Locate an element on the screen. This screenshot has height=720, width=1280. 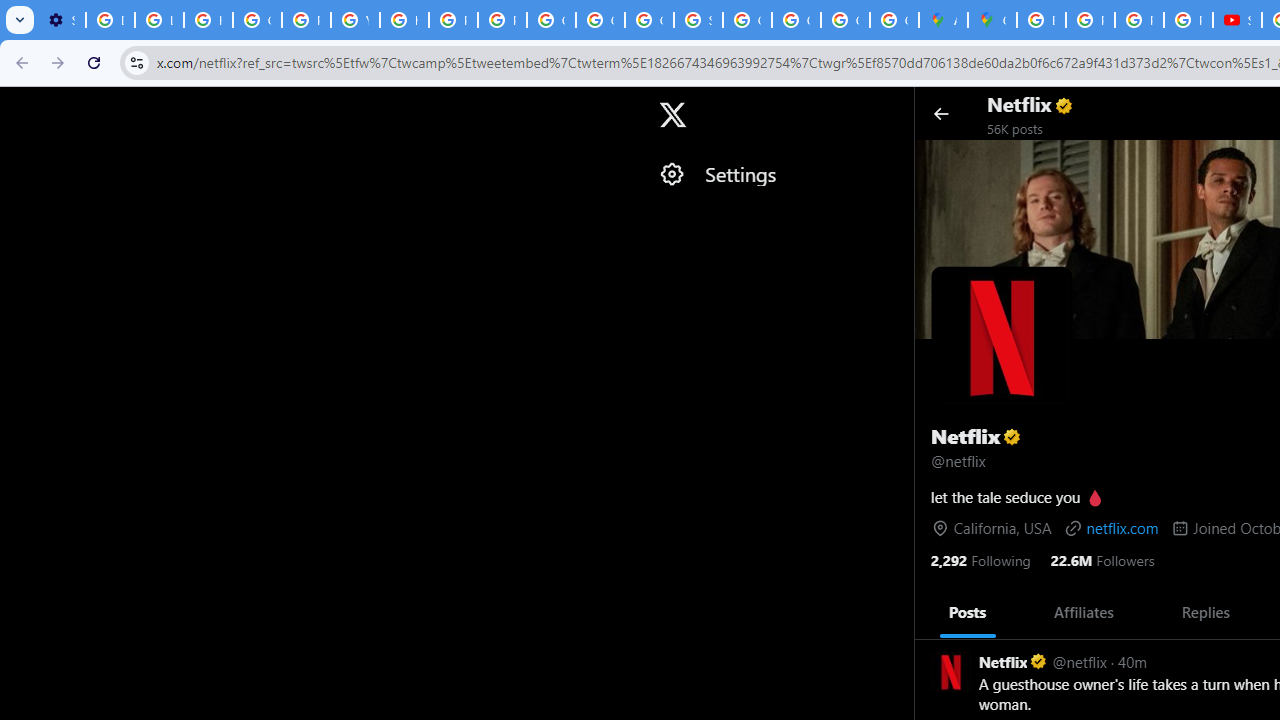
Privacy Help Center - Policies Help is located at coordinates (306, 20).